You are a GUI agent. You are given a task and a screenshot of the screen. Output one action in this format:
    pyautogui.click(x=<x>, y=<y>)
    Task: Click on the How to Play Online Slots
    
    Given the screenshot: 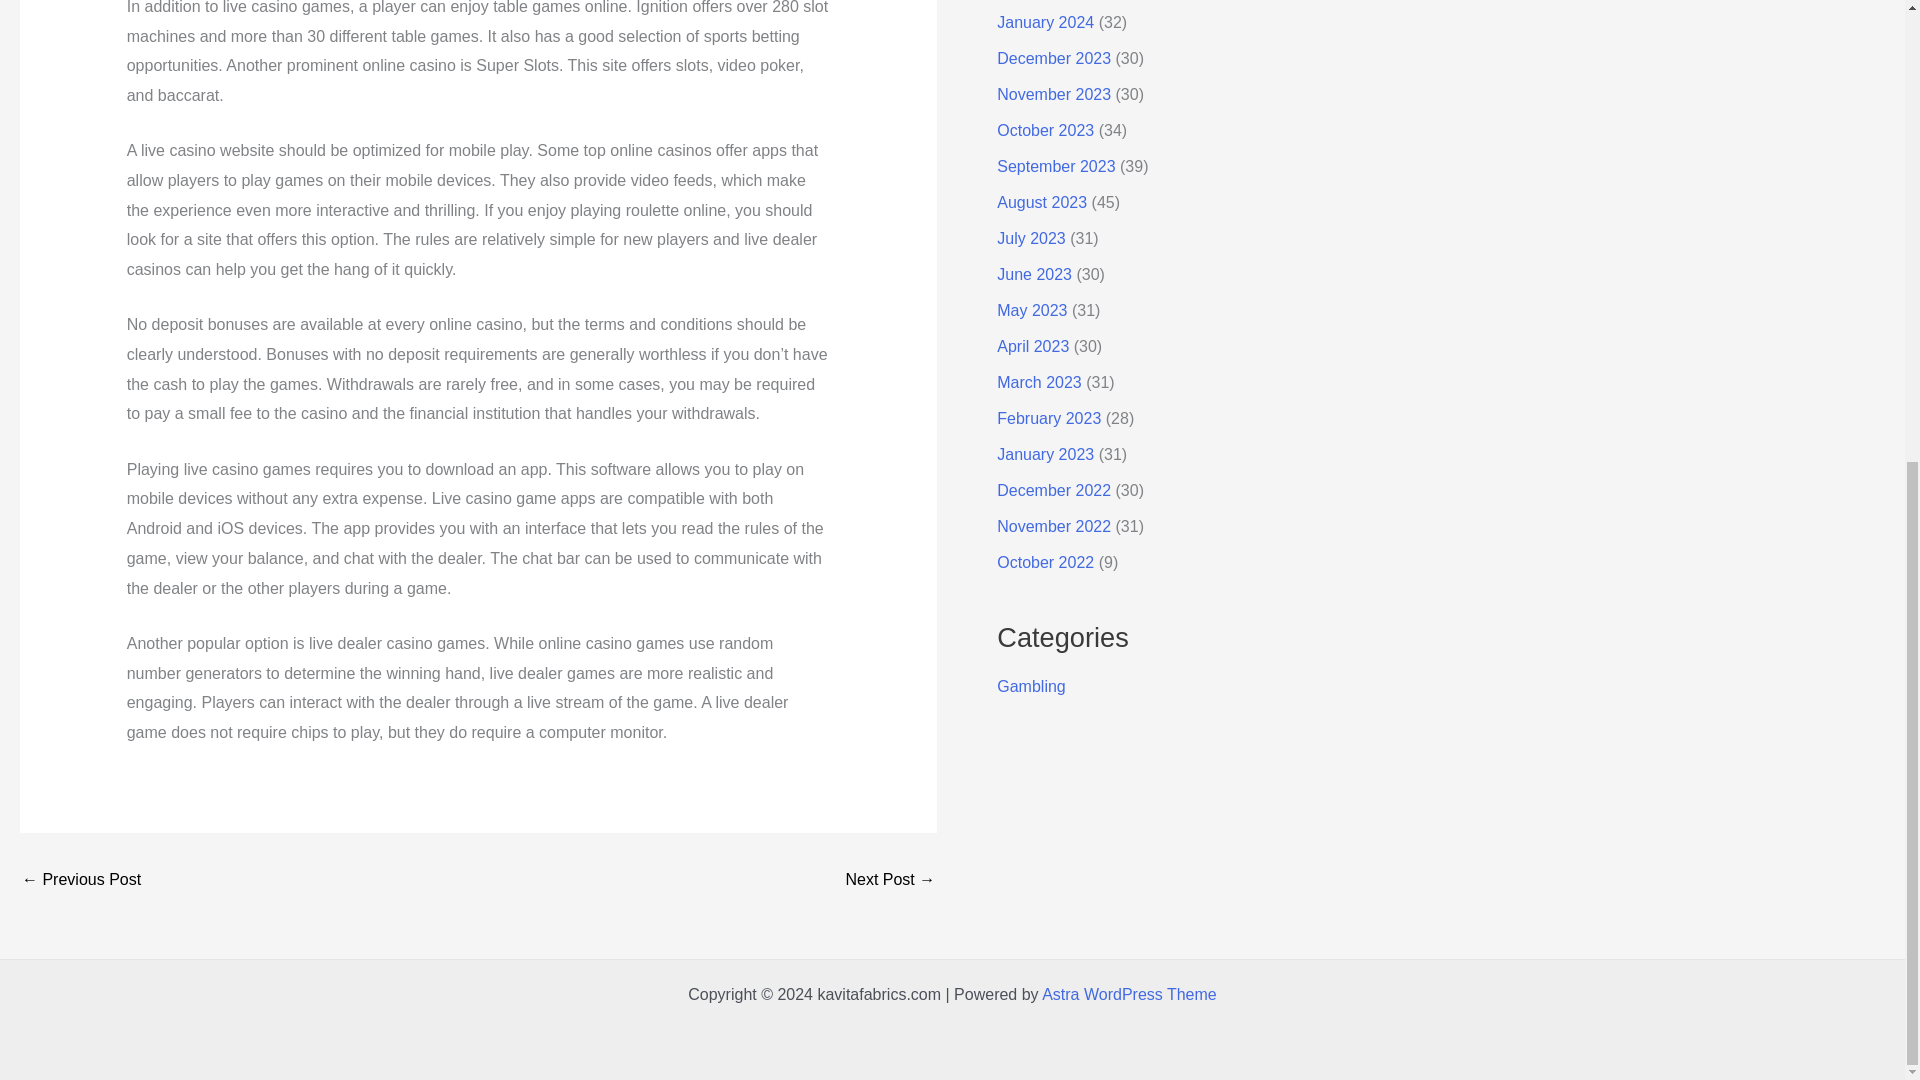 What is the action you would take?
    pyautogui.click(x=80, y=879)
    